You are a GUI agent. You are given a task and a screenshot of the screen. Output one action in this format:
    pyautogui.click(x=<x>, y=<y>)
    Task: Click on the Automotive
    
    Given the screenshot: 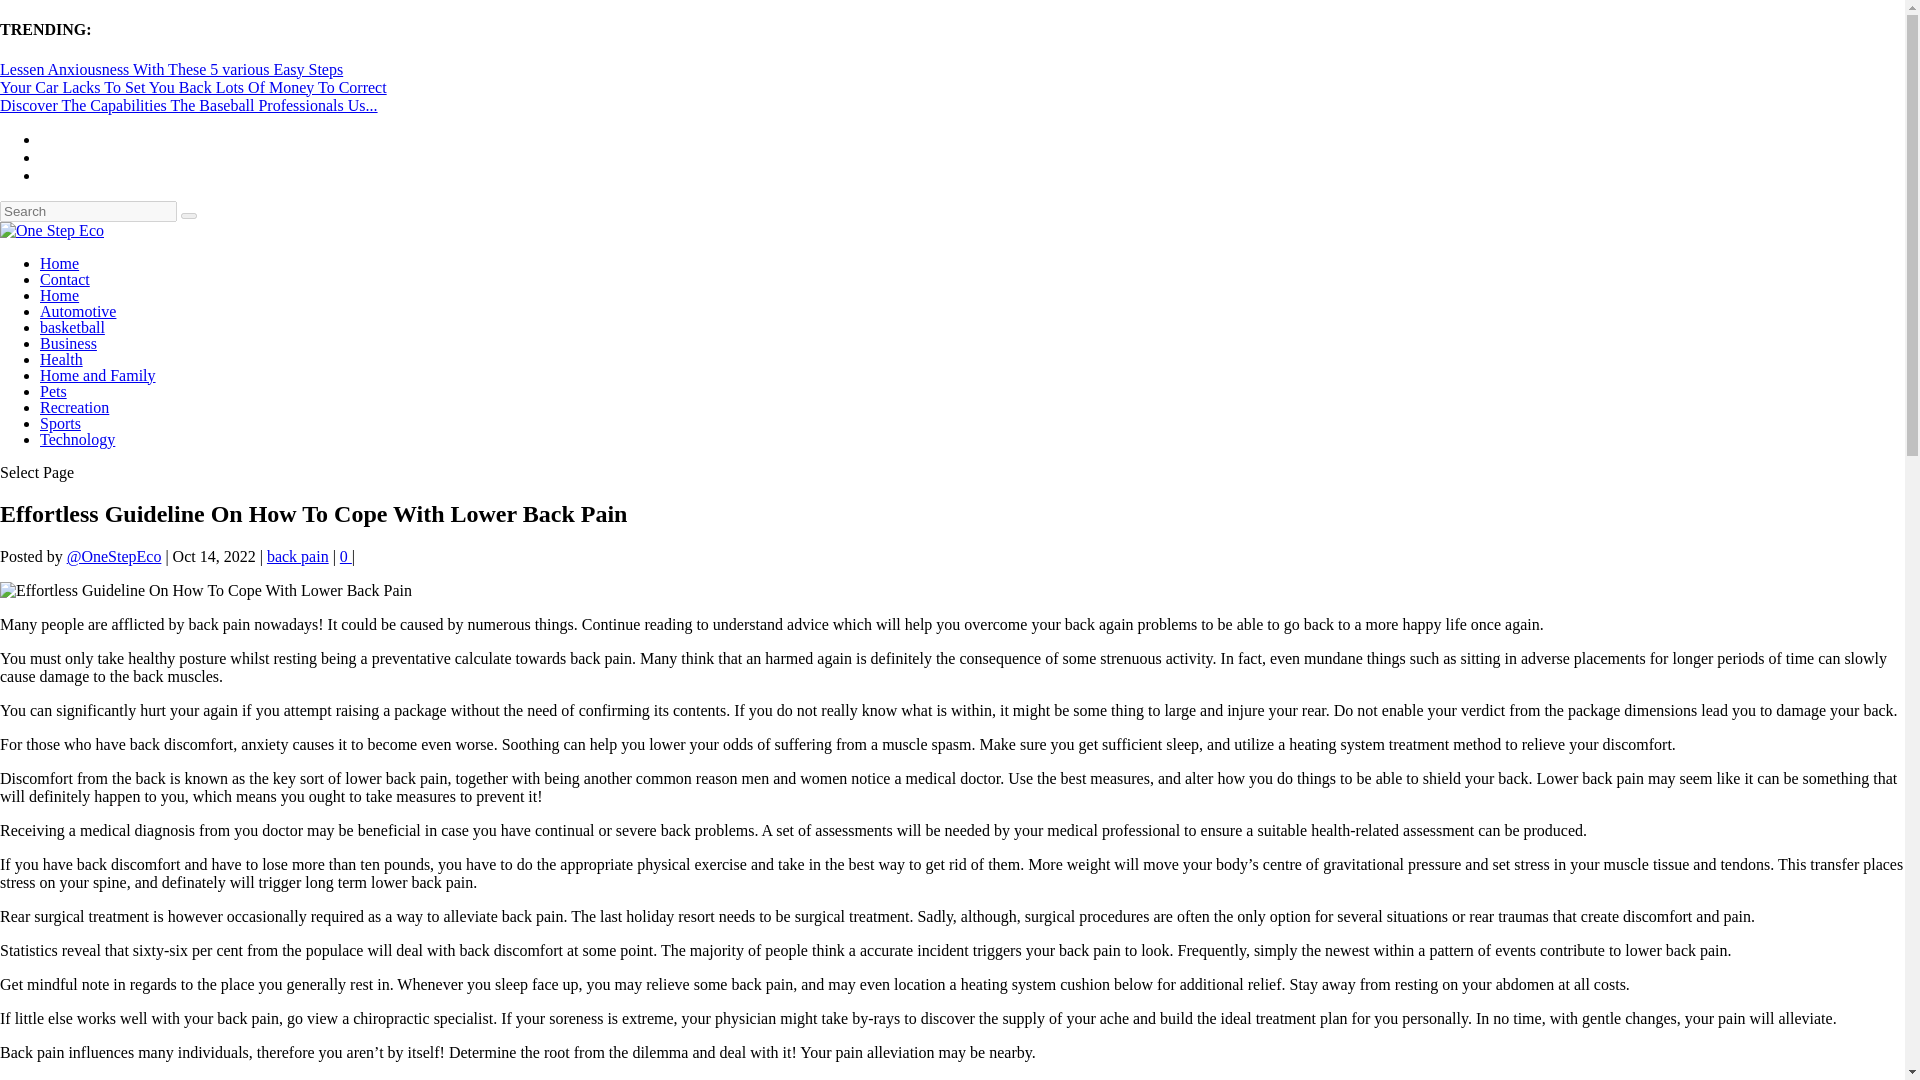 What is the action you would take?
    pyautogui.click(x=78, y=311)
    